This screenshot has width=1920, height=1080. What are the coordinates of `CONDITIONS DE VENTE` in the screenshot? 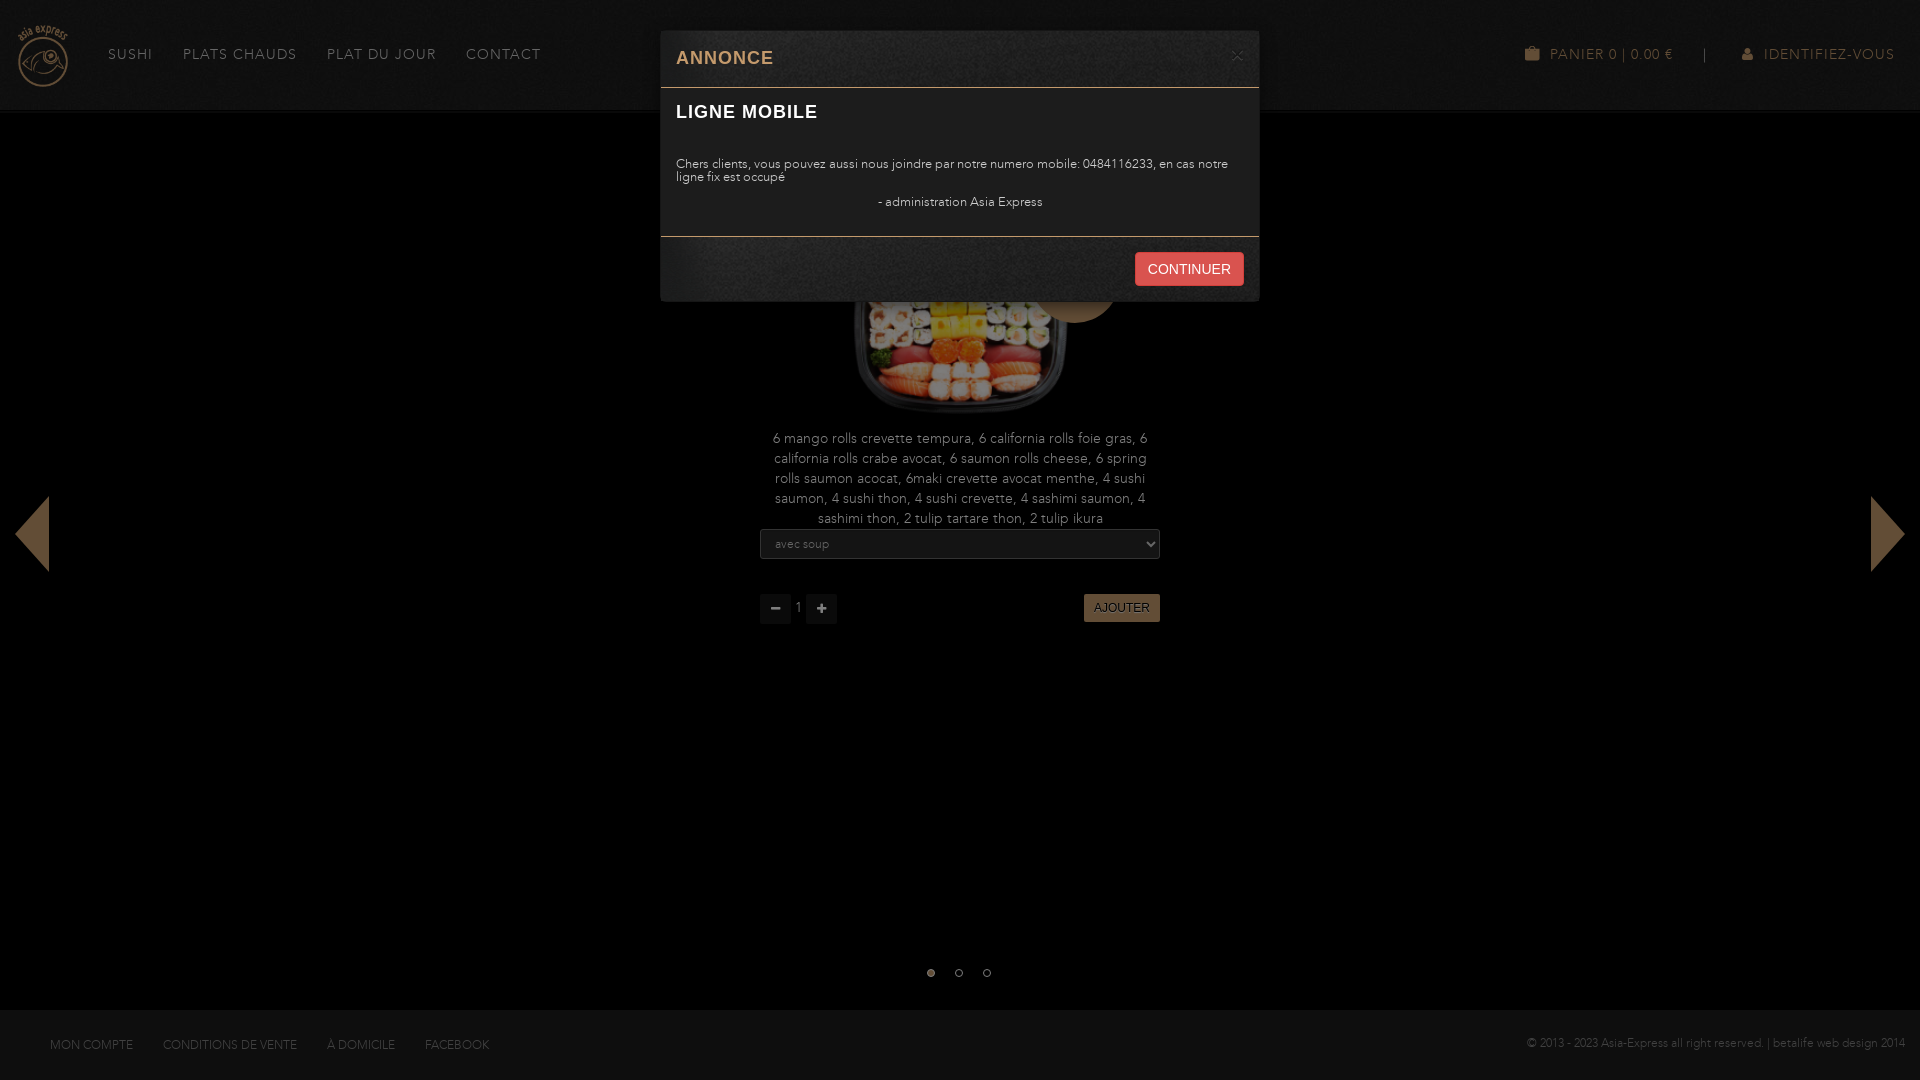 It's located at (230, 1045).